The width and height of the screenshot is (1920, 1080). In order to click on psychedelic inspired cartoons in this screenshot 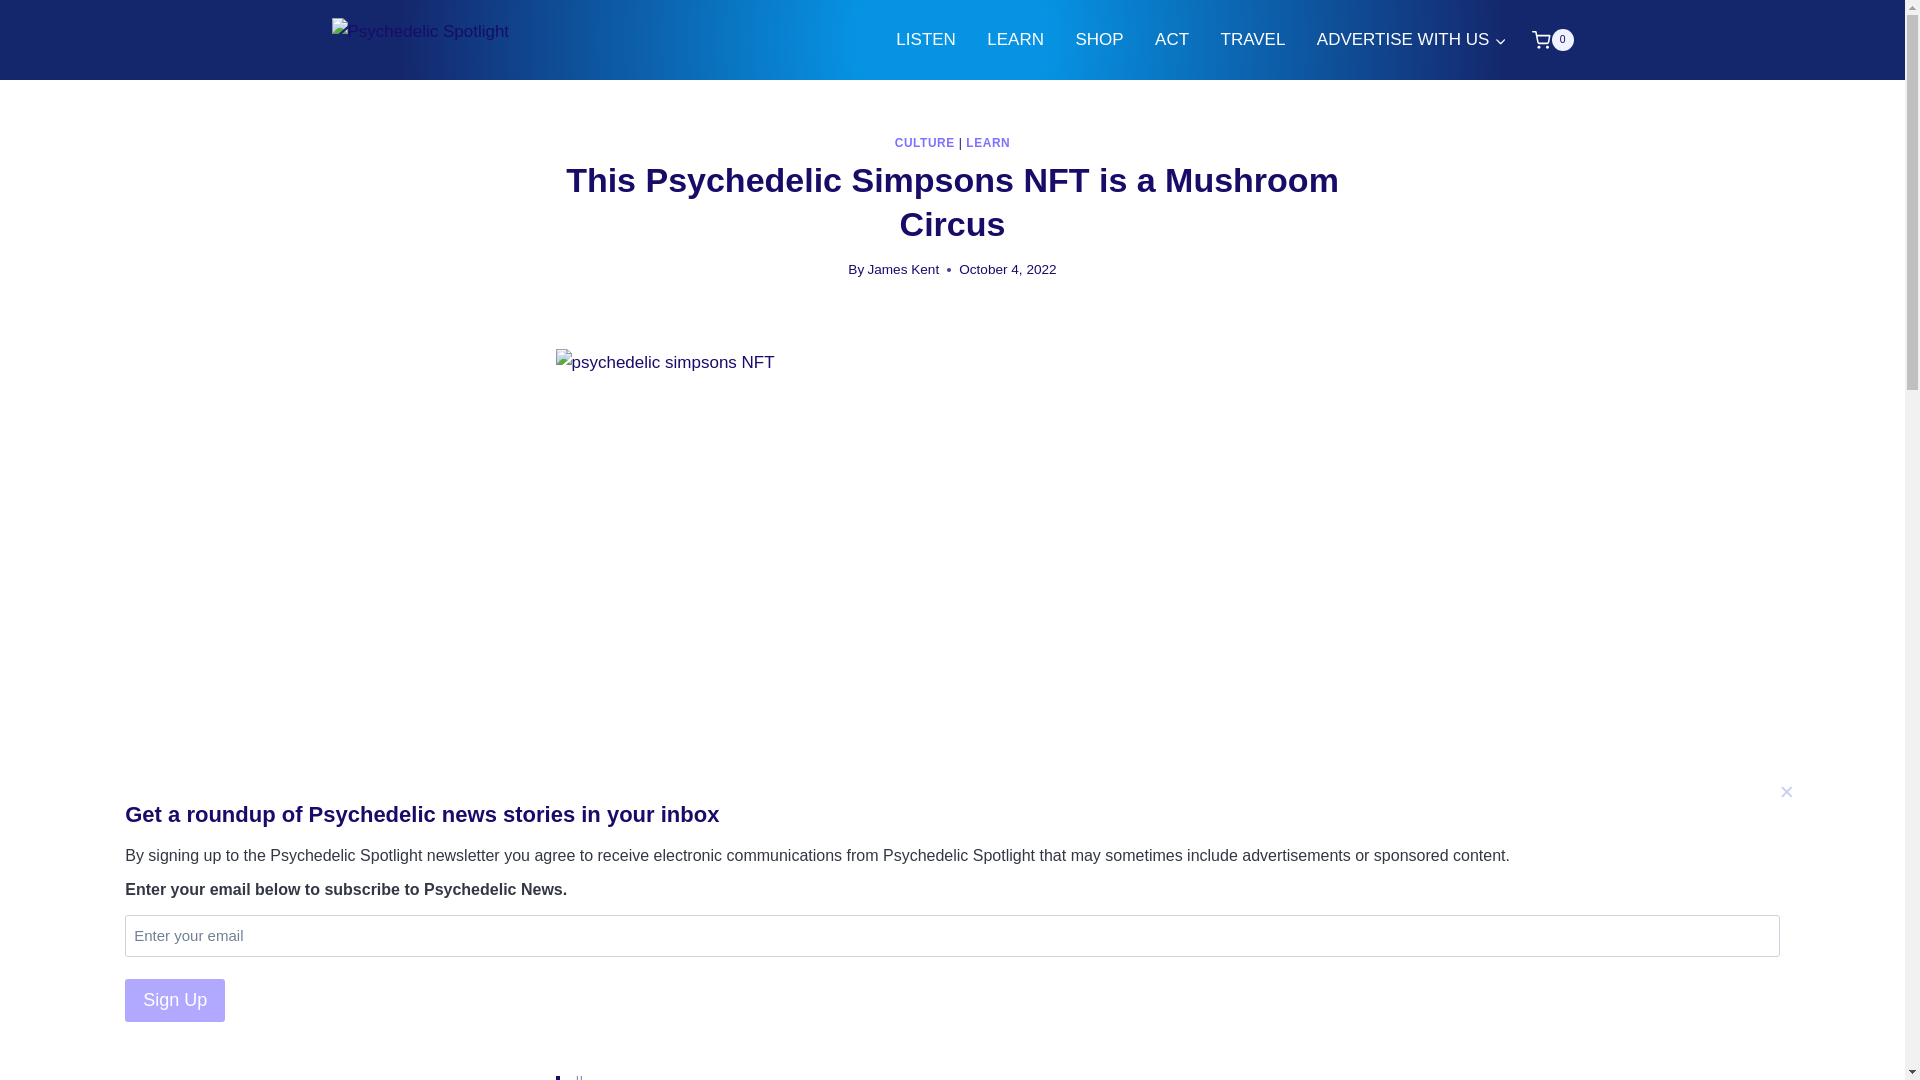, I will do `click(944, 848)`.